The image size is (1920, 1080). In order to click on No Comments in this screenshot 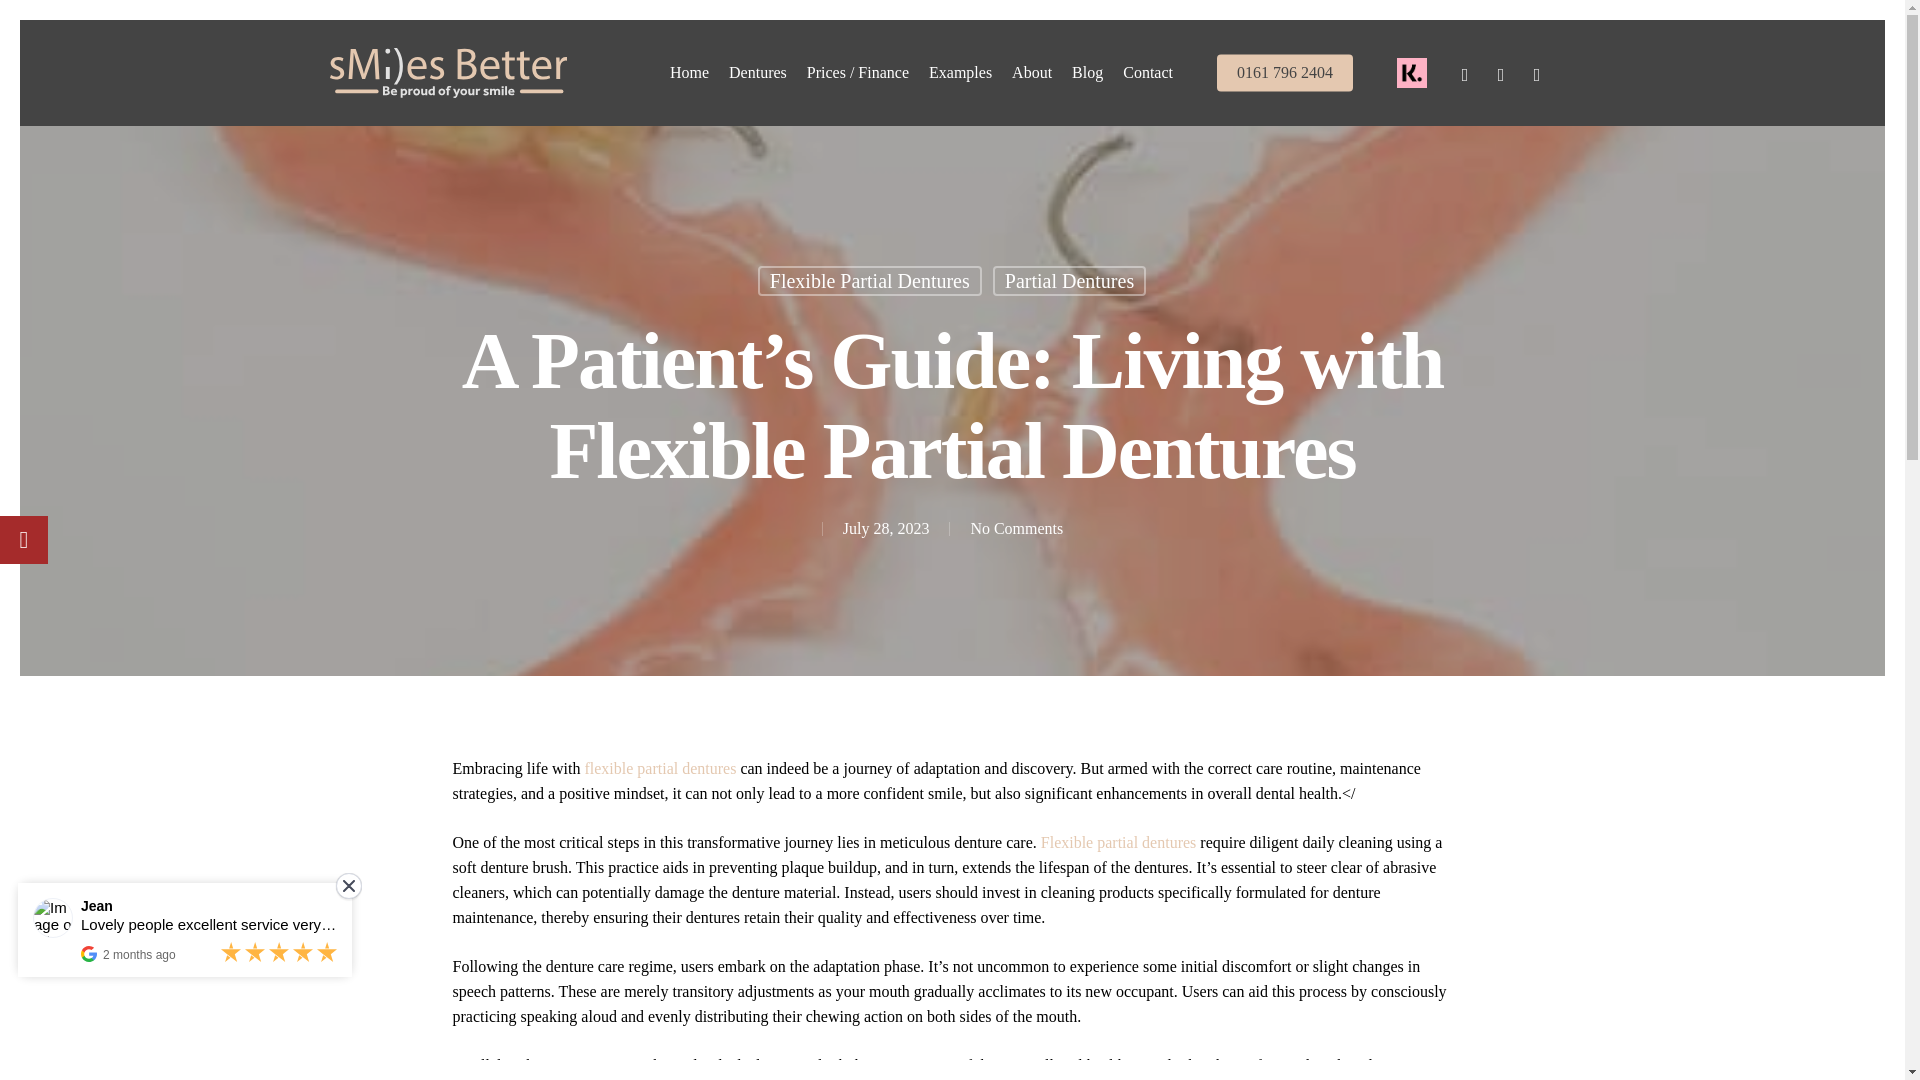, I will do `click(1016, 528)`.